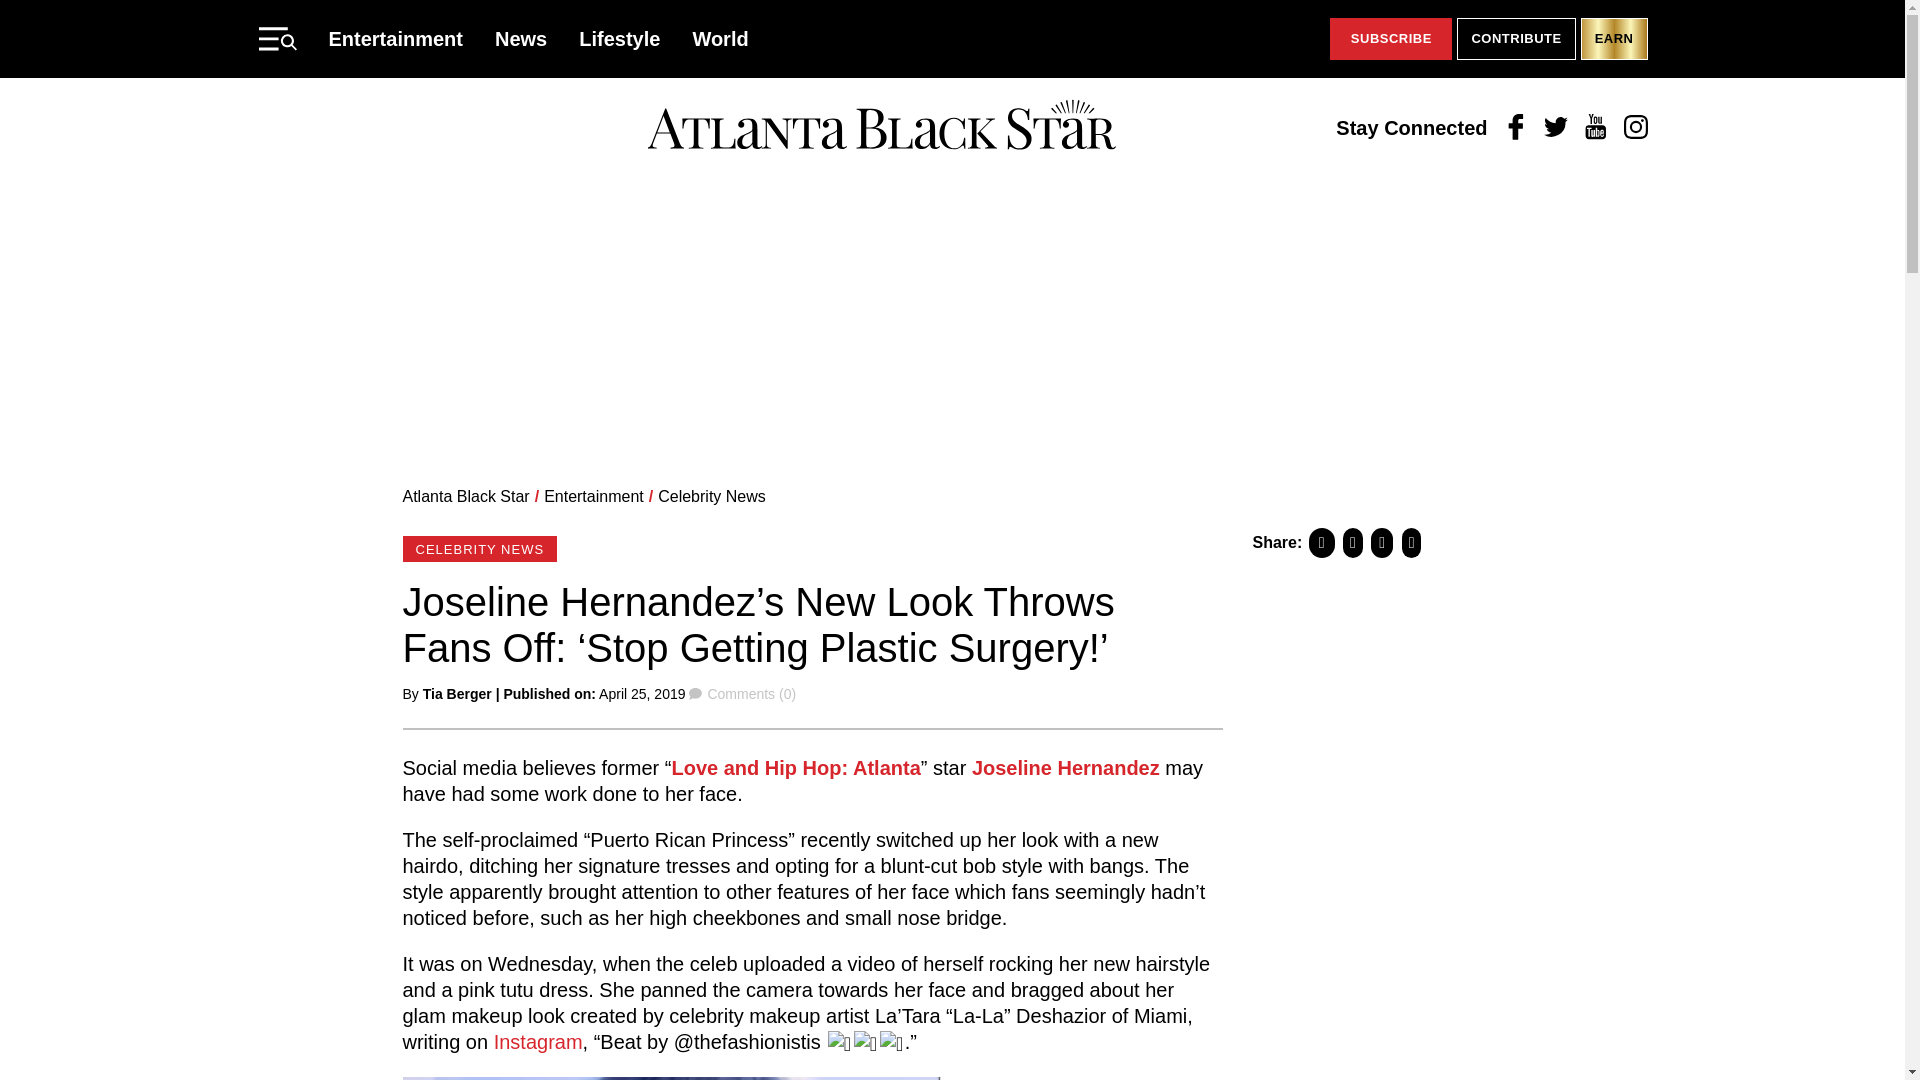 This screenshot has width=1920, height=1080. I want to click on News, so click(521, 38).